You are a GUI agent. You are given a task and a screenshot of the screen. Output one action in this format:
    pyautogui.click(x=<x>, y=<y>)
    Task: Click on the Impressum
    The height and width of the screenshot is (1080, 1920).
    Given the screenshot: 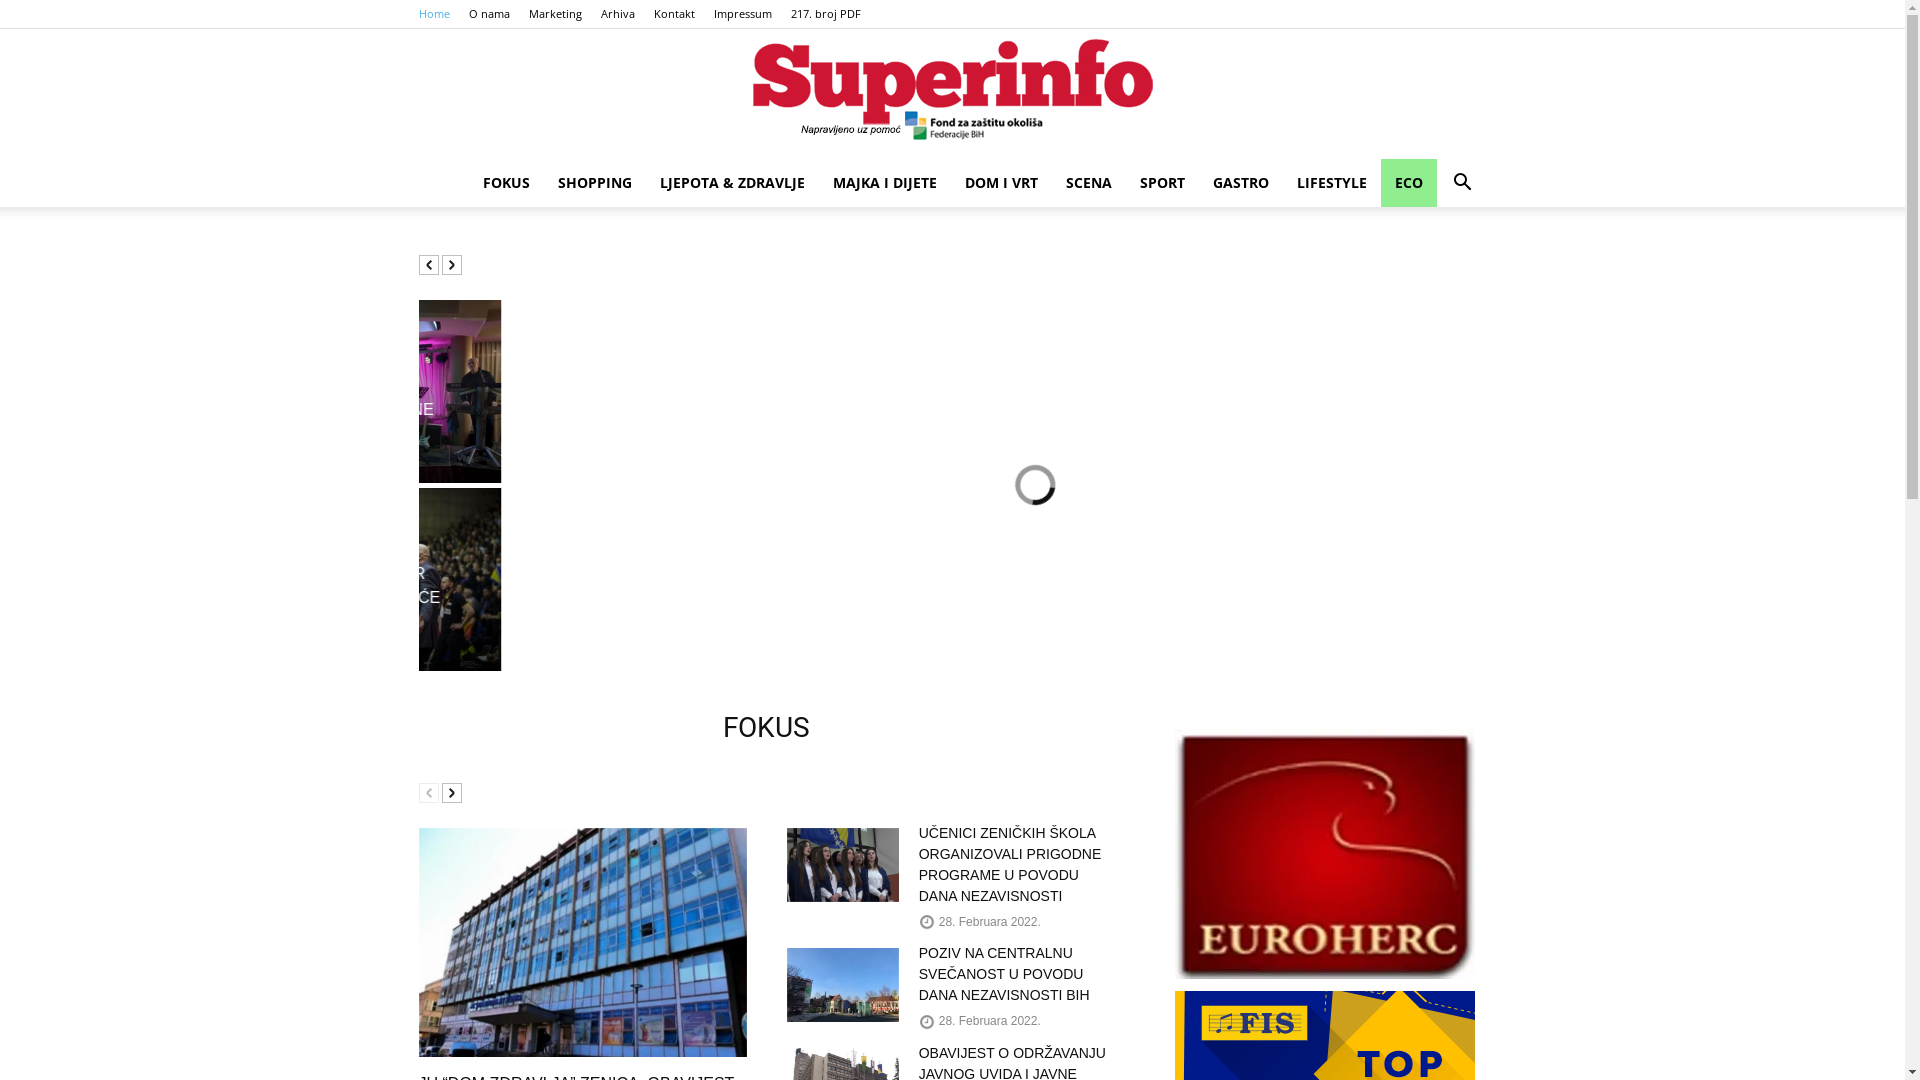 What is the action you would take?
    pyautogui.click(x=743, y=14)
    